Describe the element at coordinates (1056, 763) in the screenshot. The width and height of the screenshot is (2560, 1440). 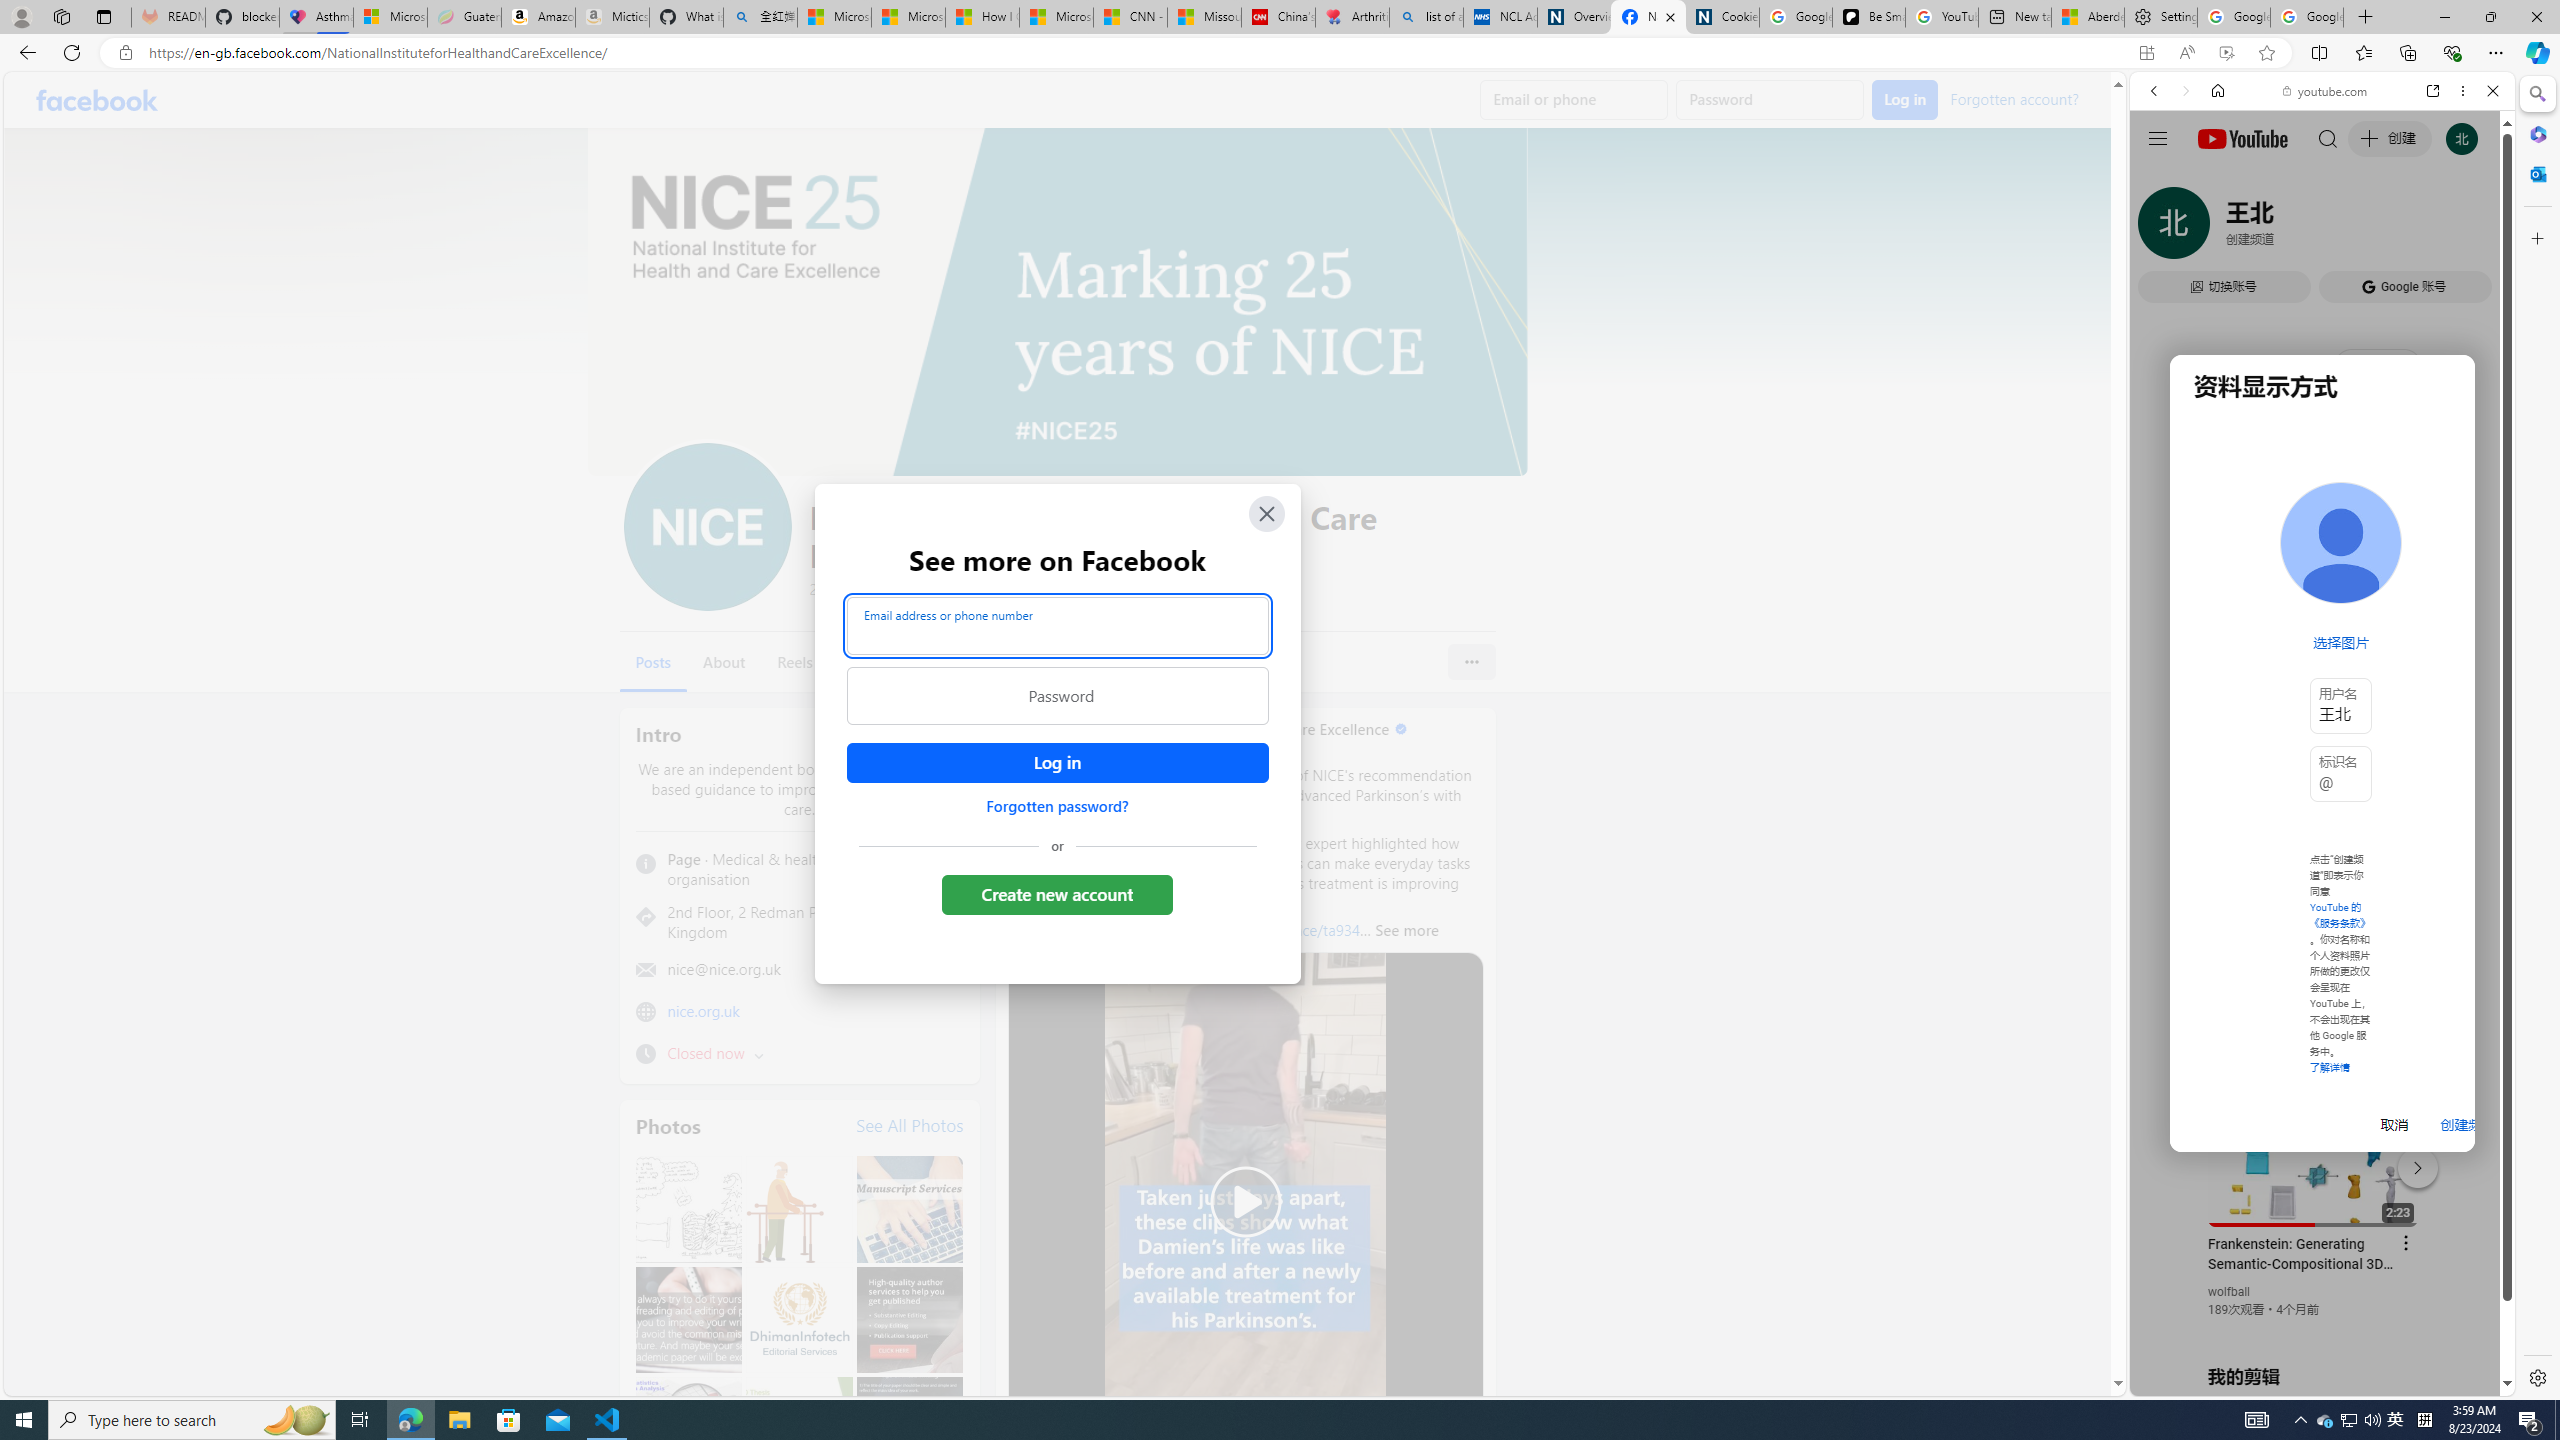
I see `Accessible login button` at that location.